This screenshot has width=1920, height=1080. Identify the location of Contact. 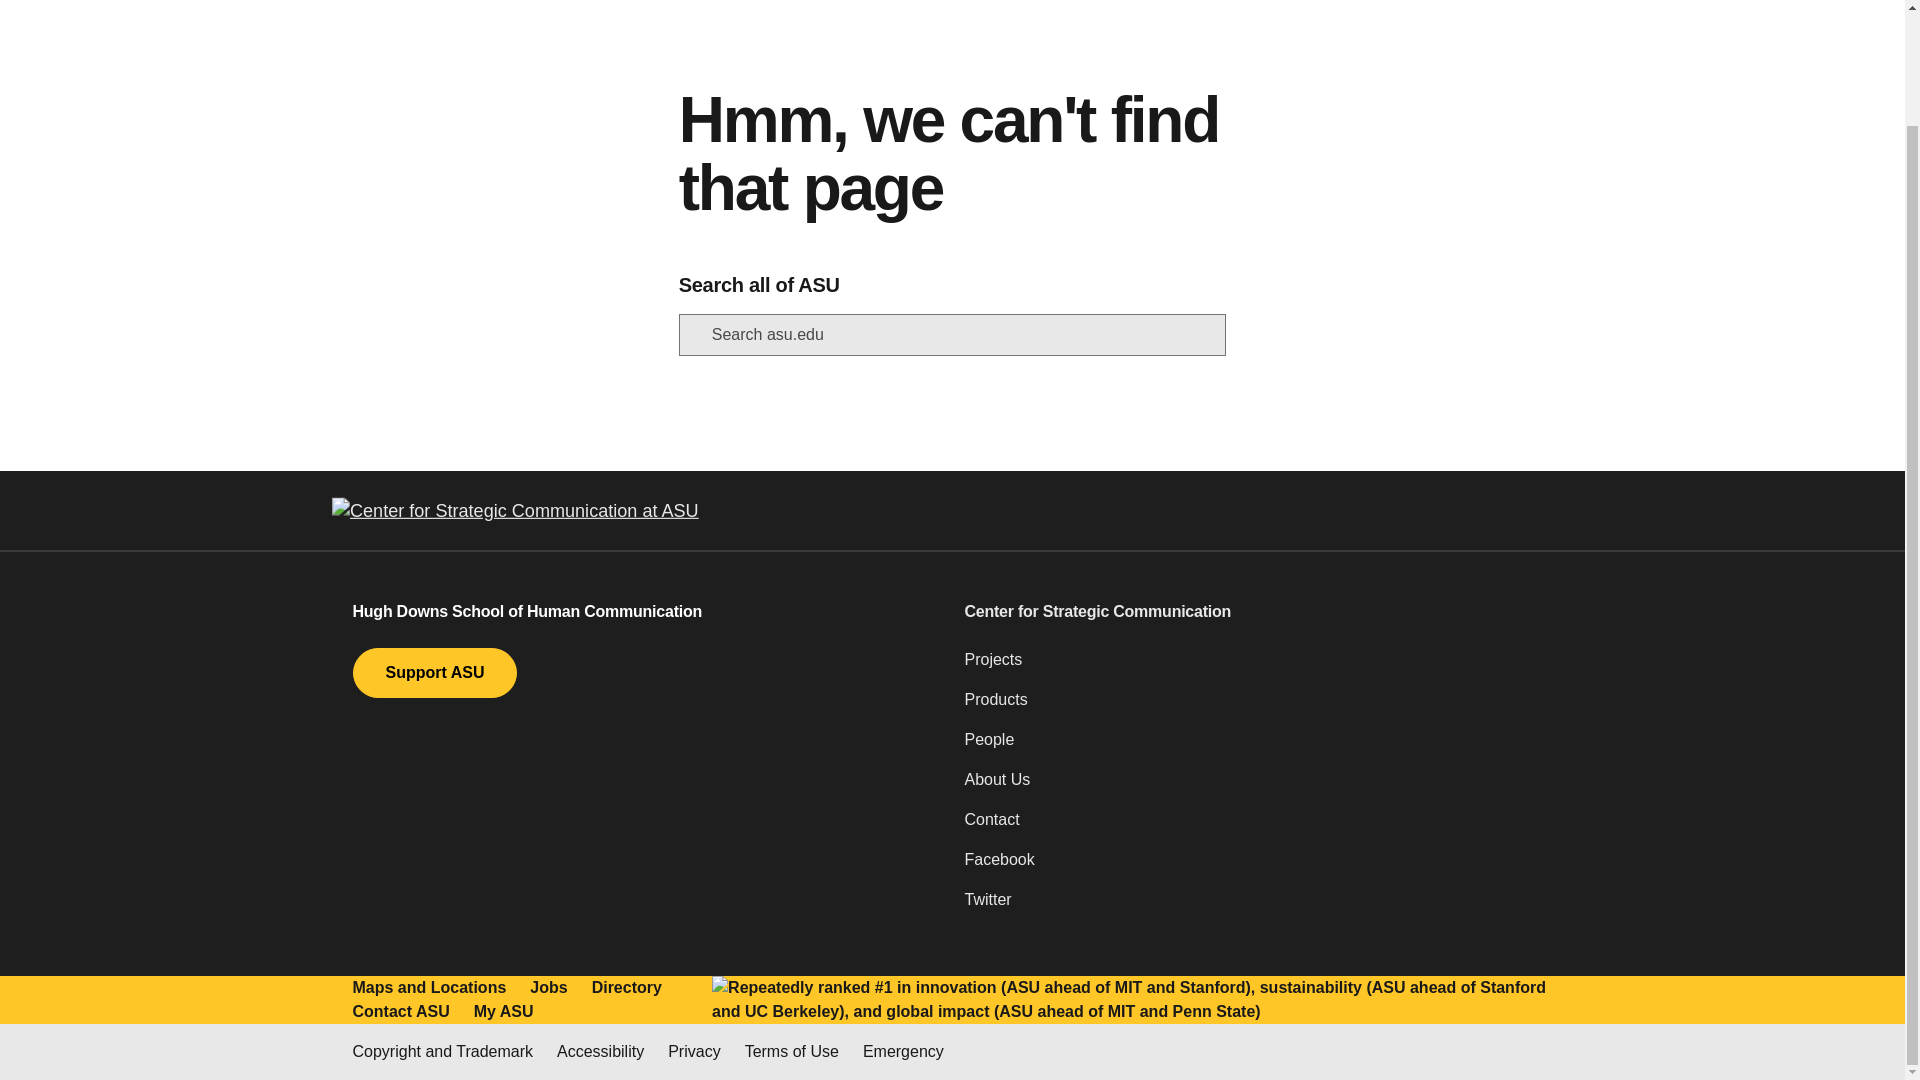
(1257, 827).